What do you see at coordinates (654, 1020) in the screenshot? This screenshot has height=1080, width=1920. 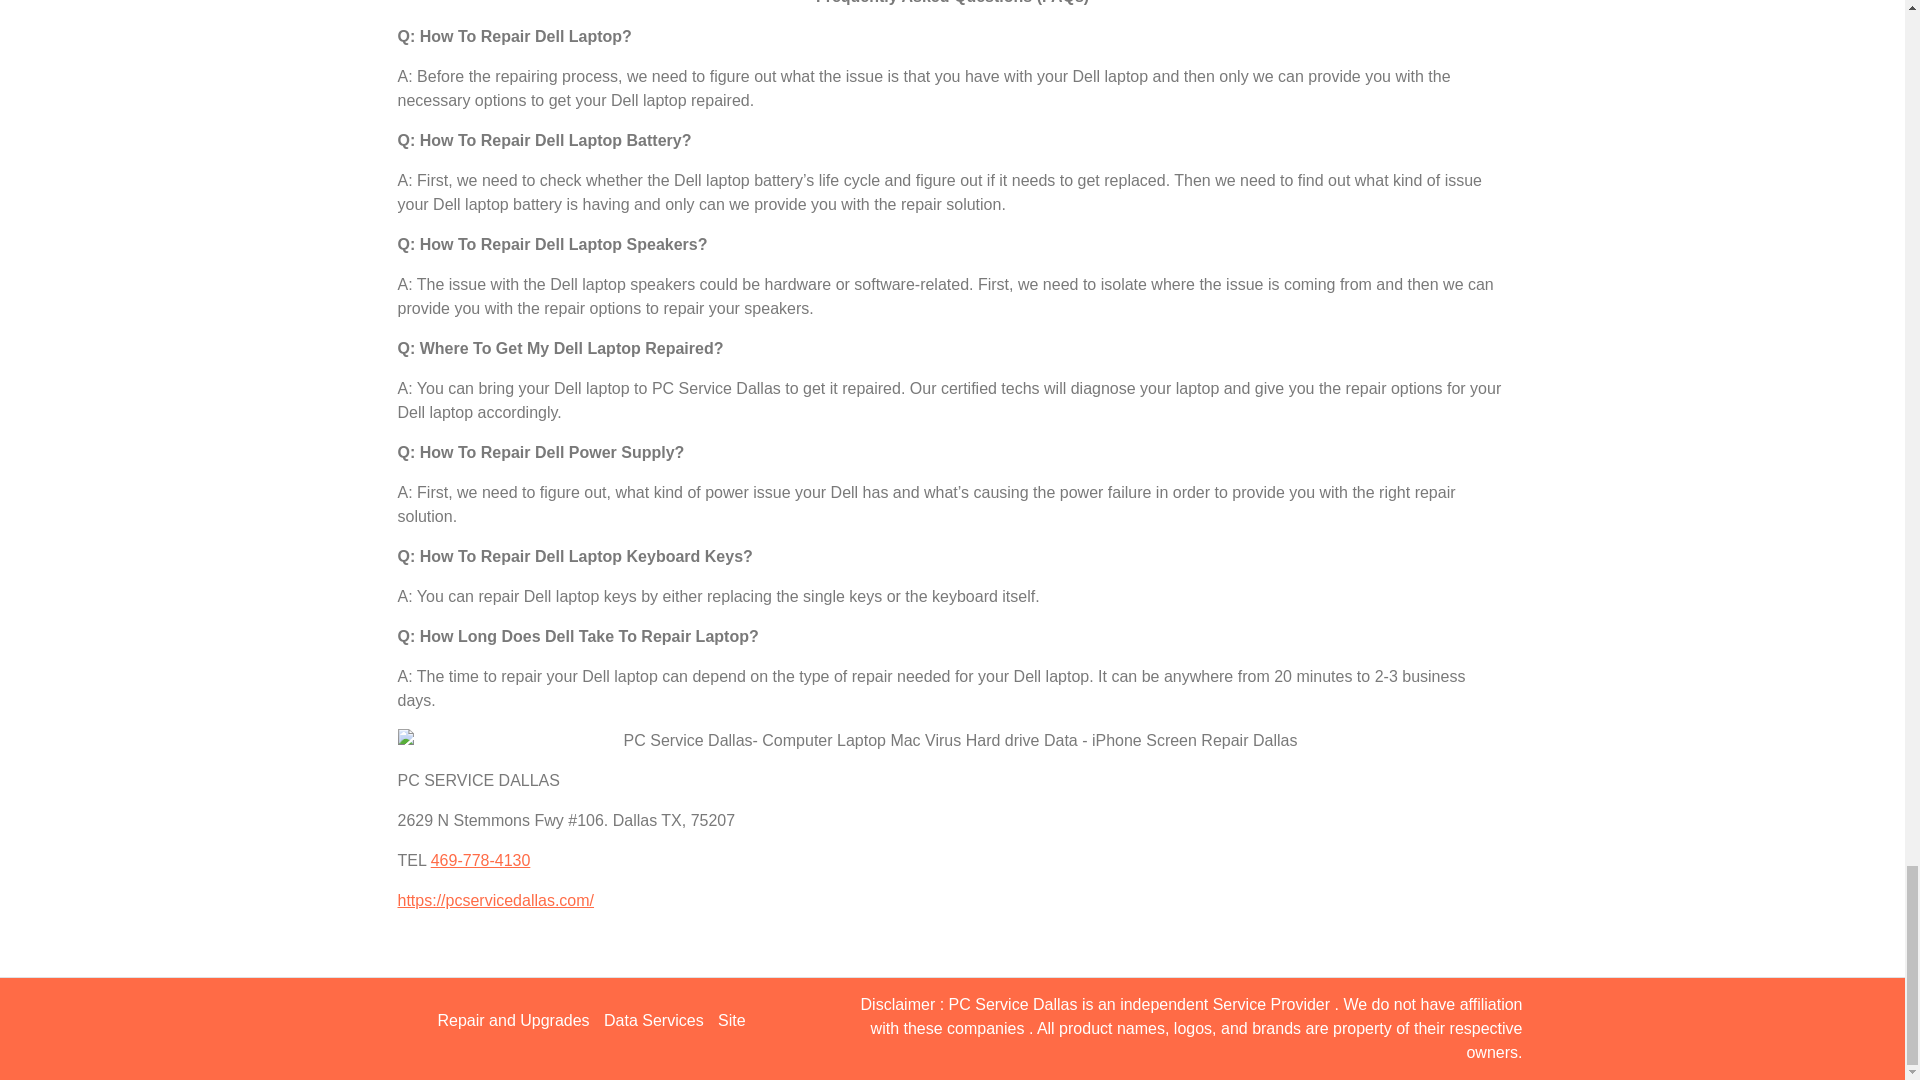 I see `Data Services` at bounding box center [654, 1020].